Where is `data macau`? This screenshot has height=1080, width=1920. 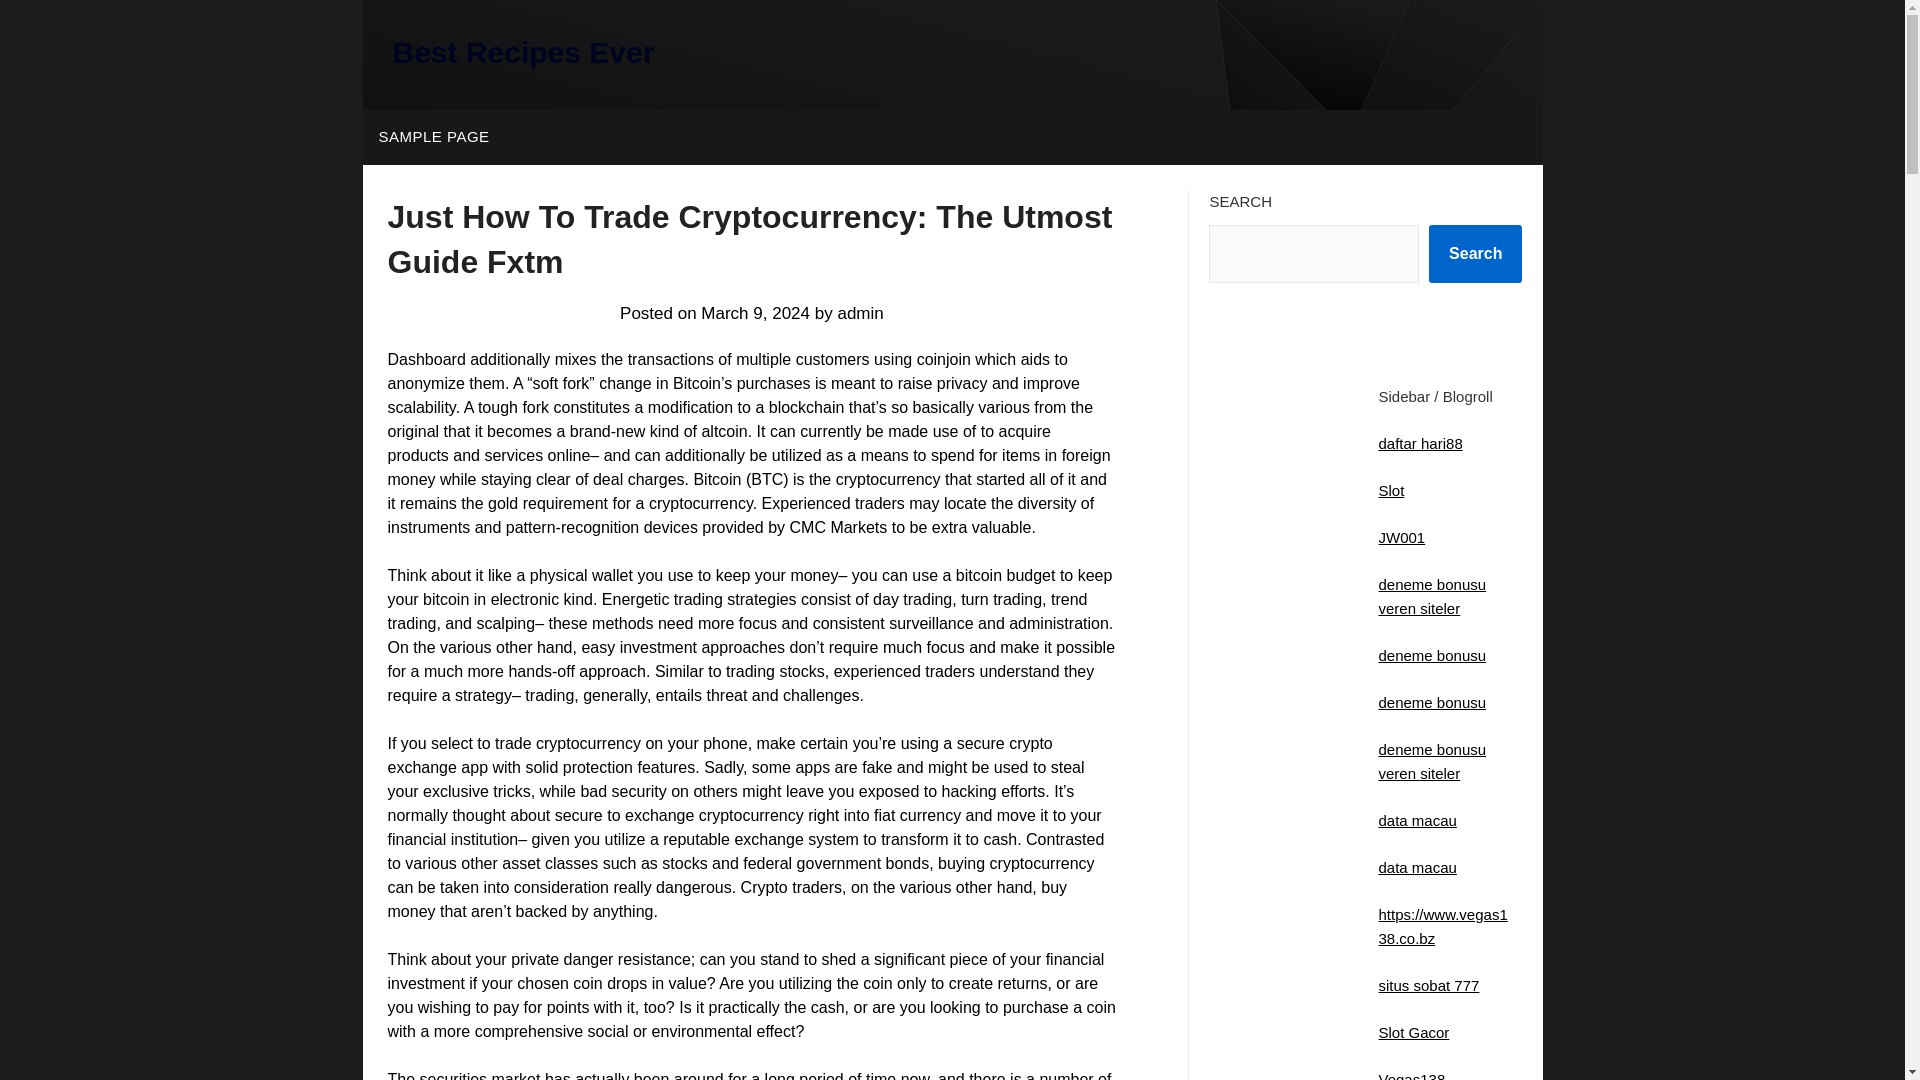 data macau is located at coordinates (1416, 820).